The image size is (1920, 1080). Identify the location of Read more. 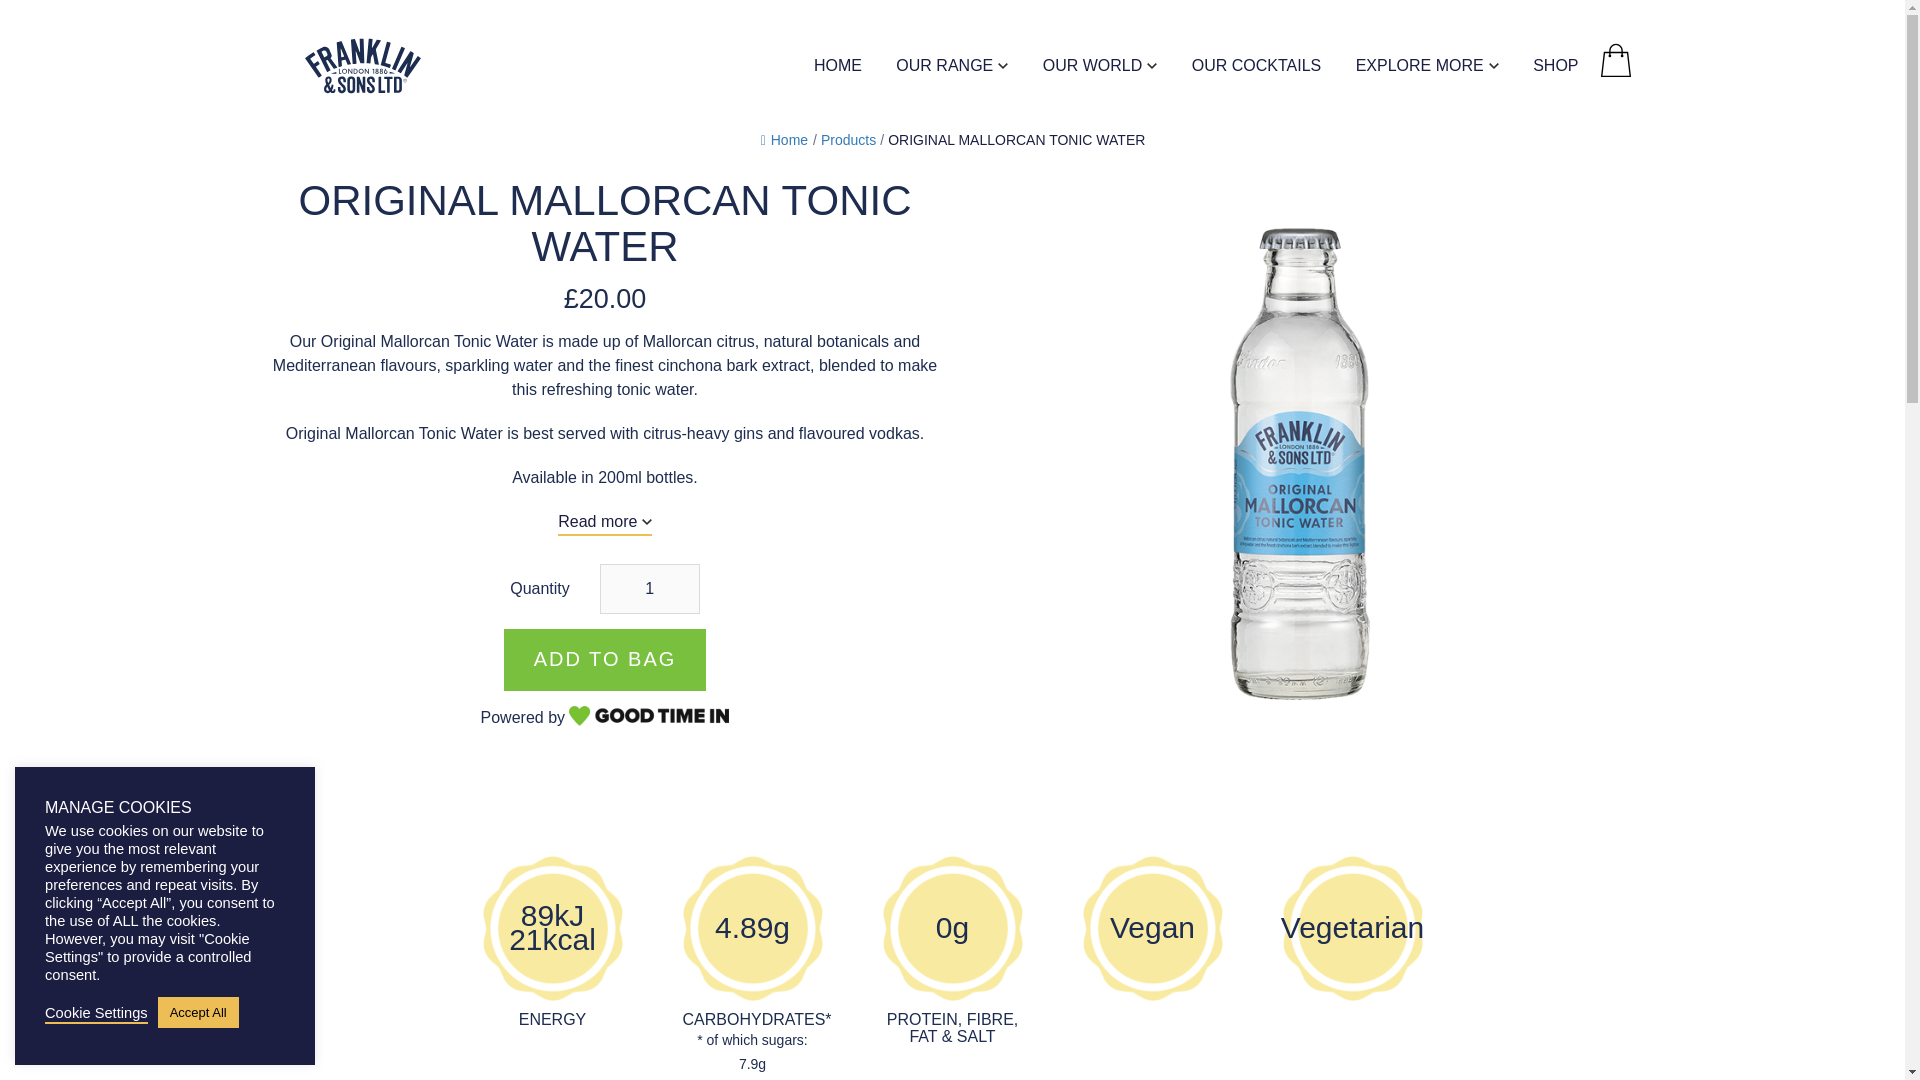
(605, 521).